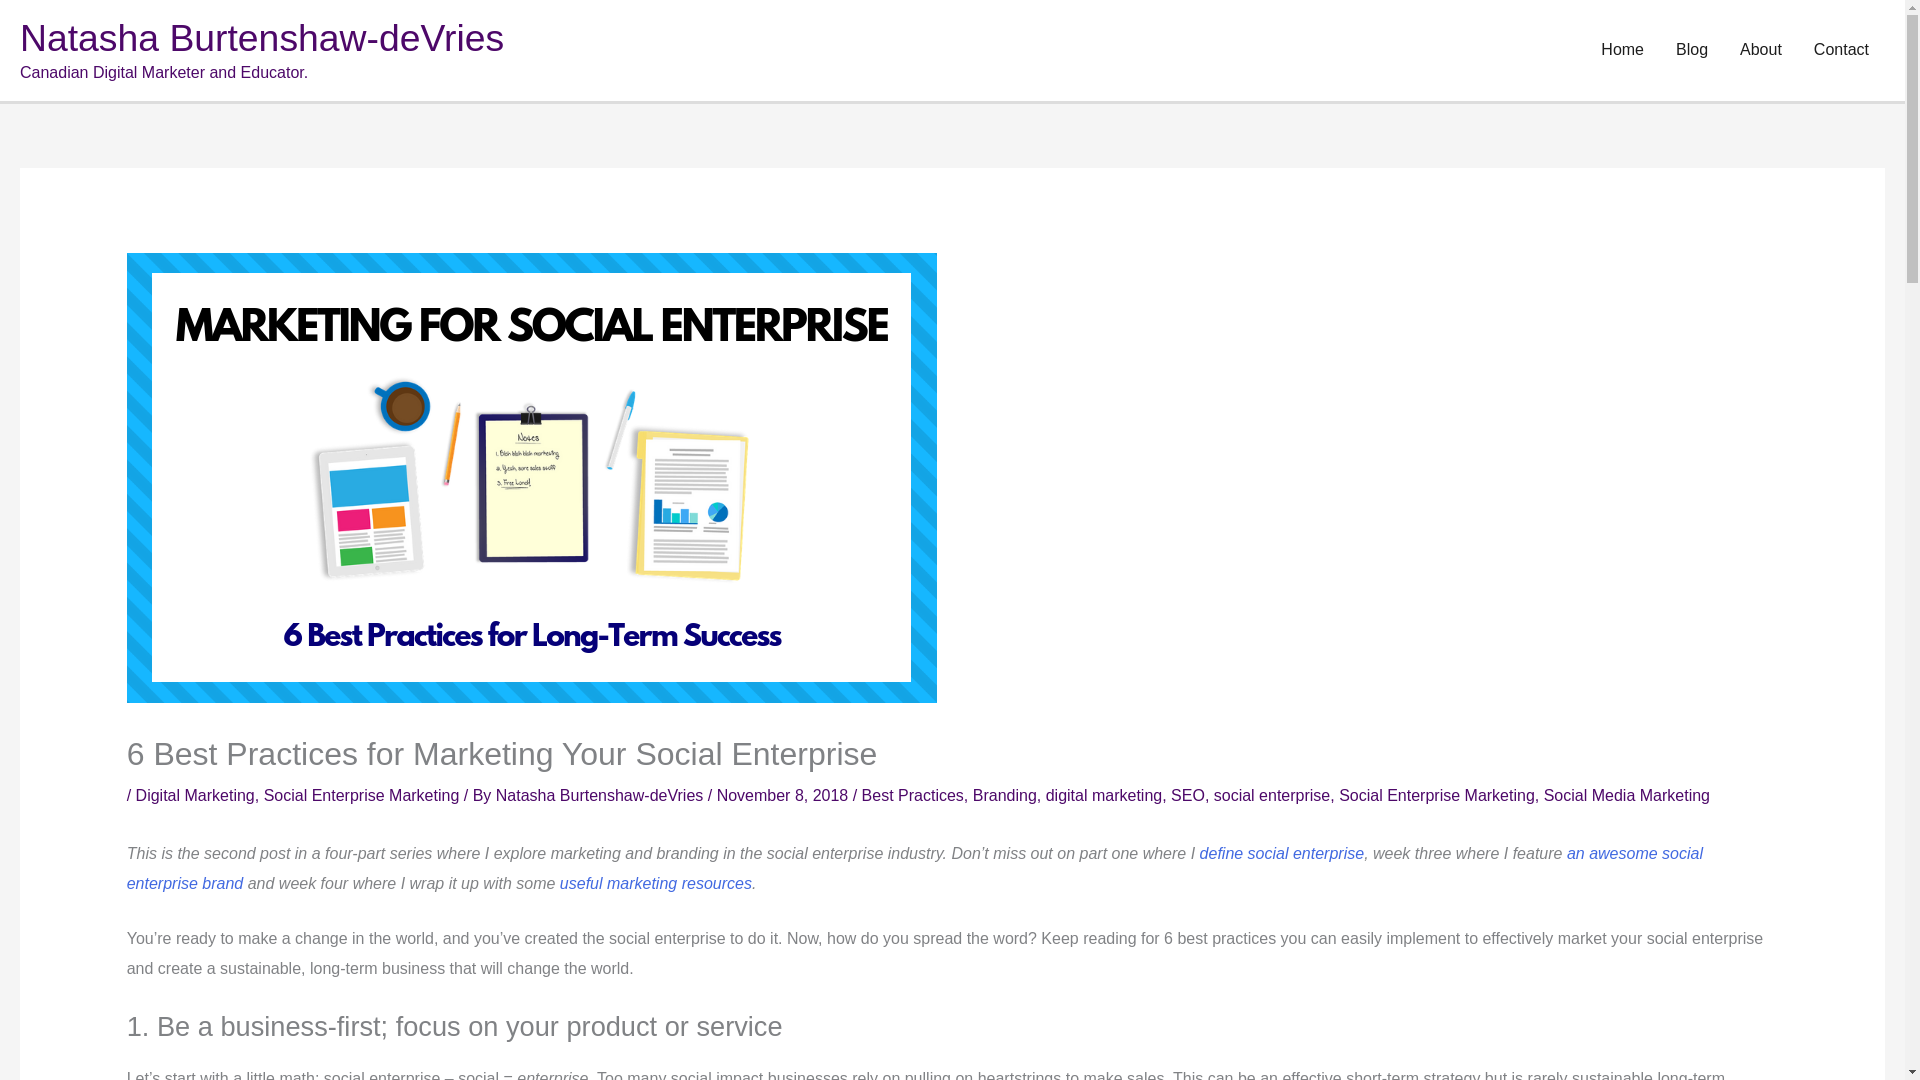 The width and height of the screenshot is (1920, 1080). What do you see at coordinates (1282, 852) in the screenshot?
I see `define social enterprise` at bounding box center [1282, 852].